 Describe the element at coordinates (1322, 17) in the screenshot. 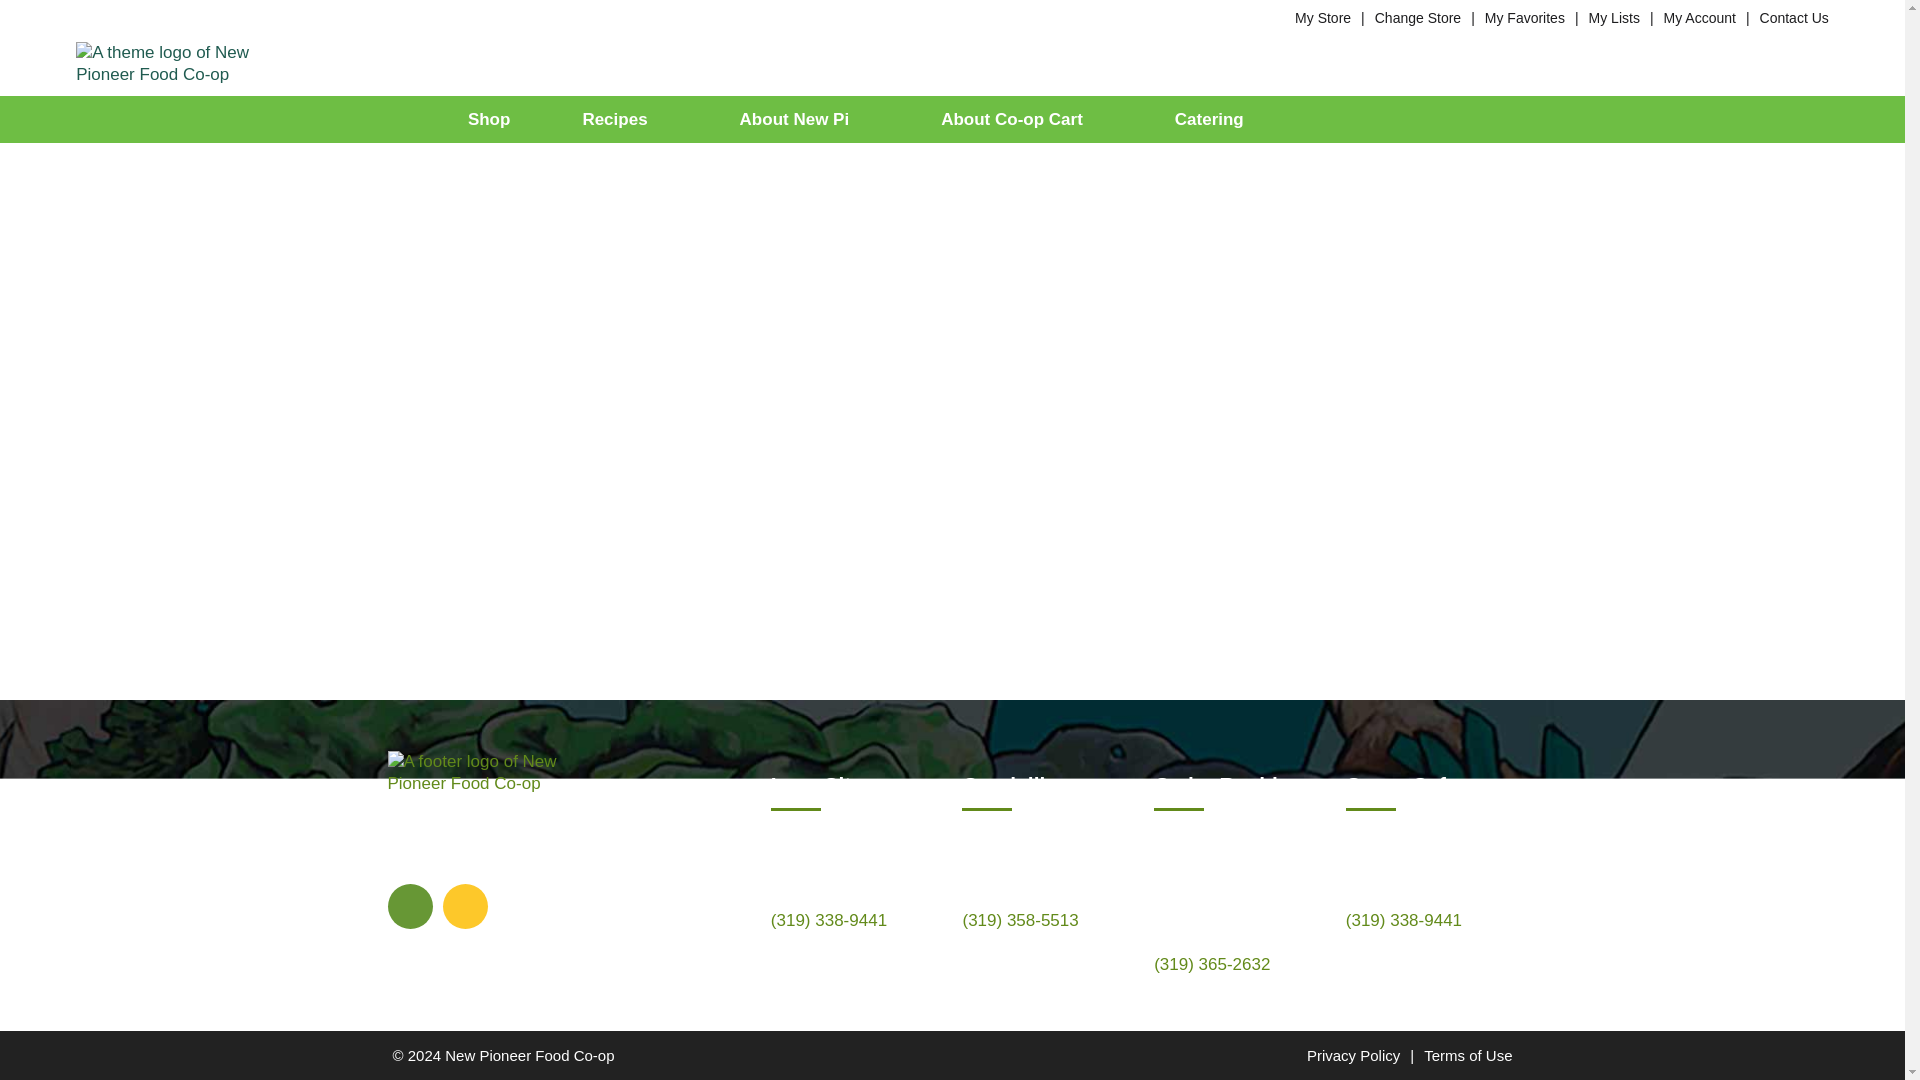

I see `My Store` at that location.